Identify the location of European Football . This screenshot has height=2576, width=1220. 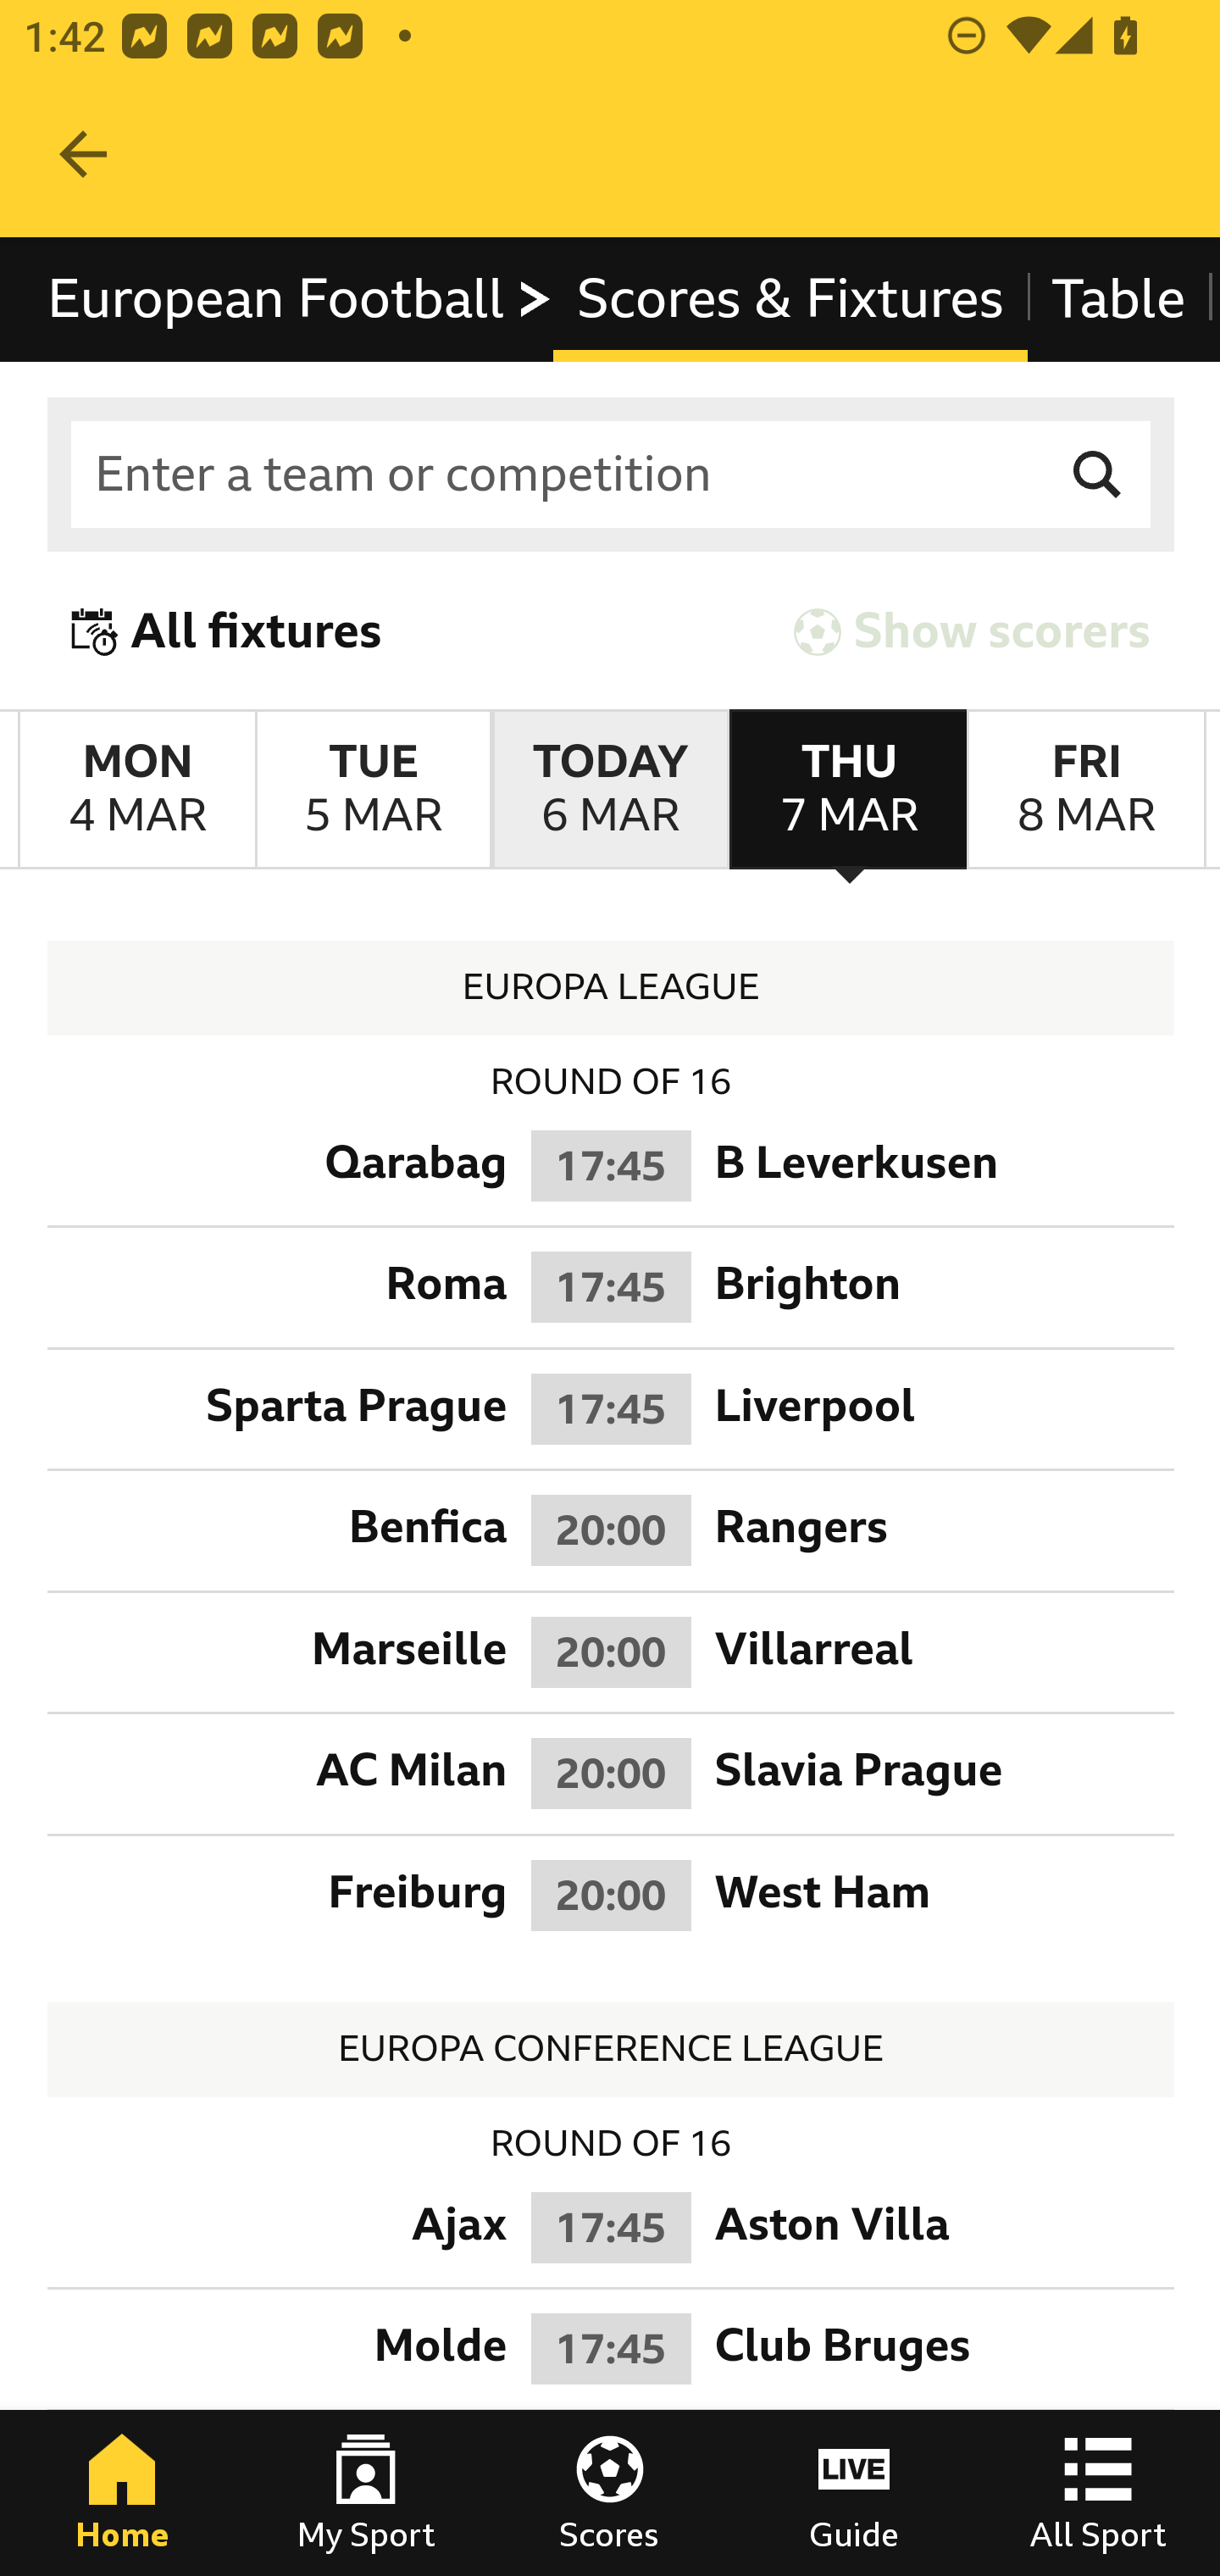
(300, 298).